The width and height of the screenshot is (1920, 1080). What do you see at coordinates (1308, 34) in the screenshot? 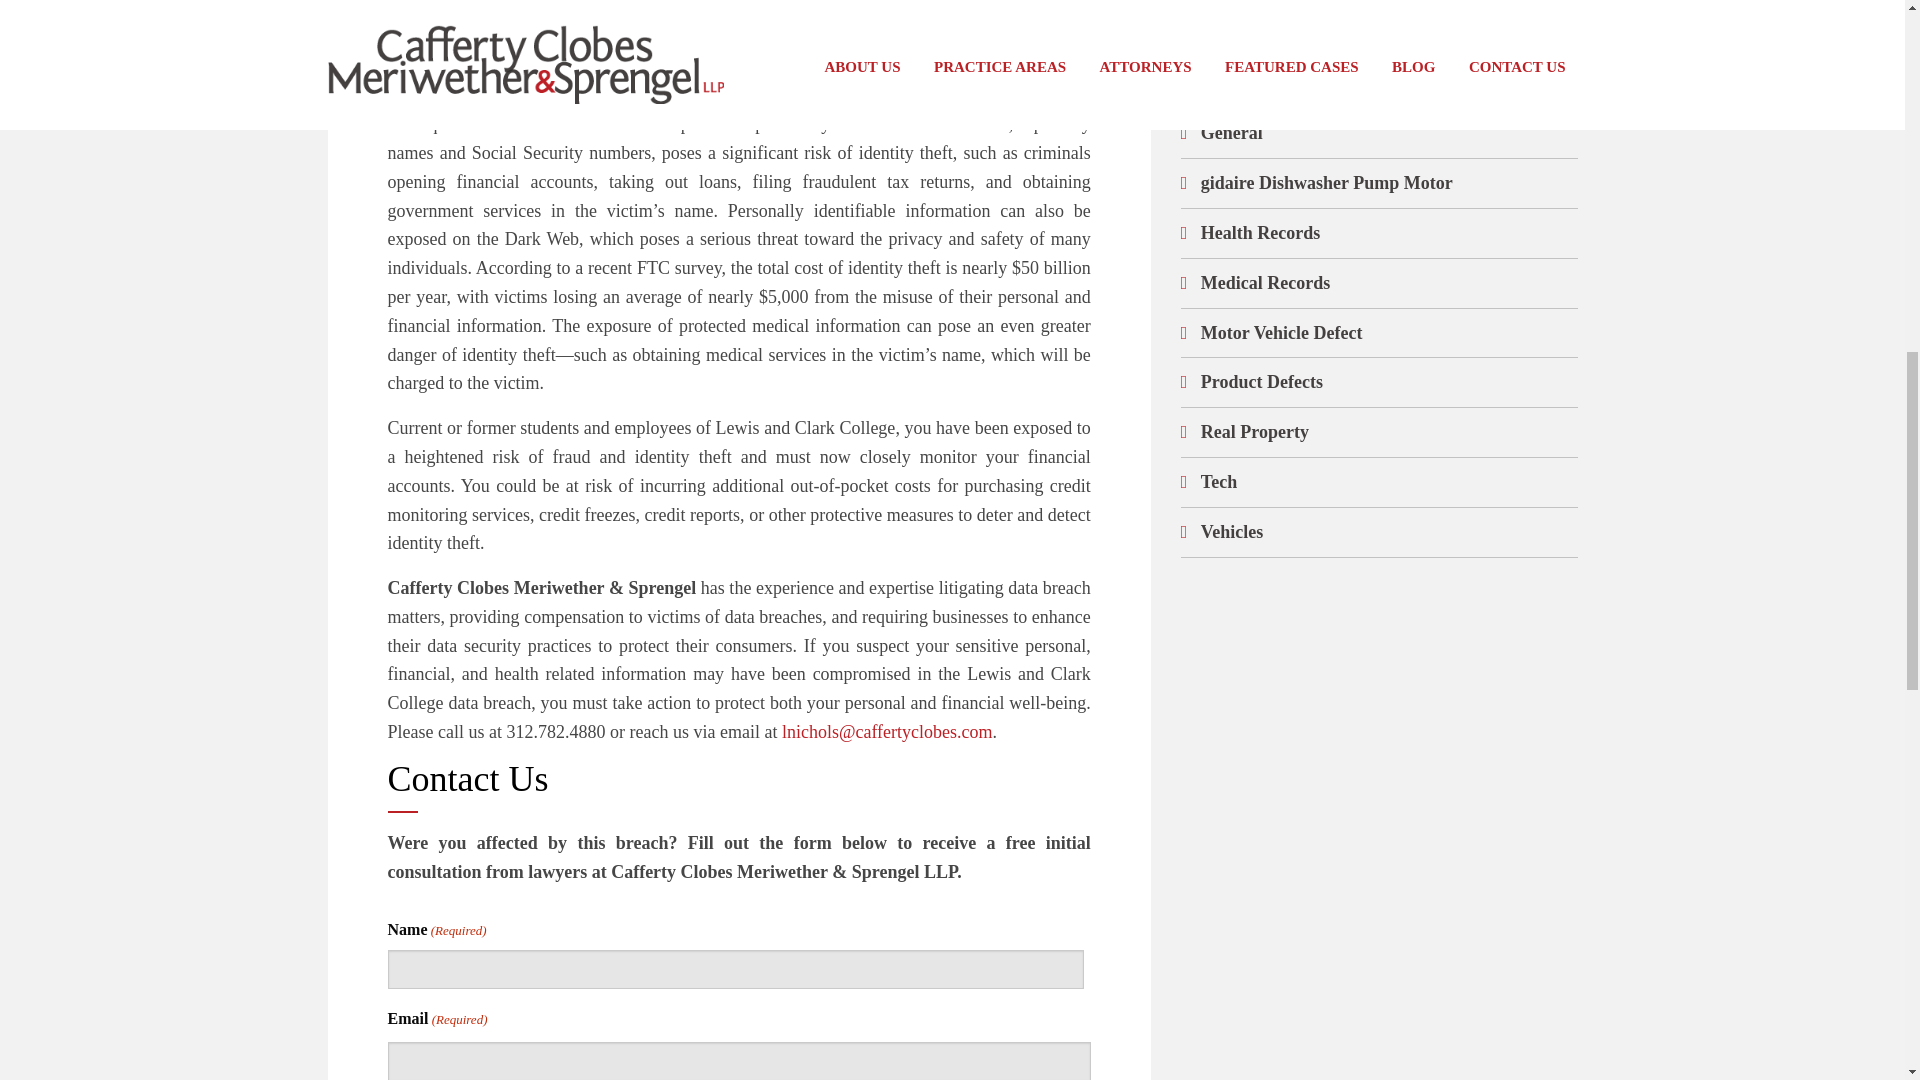
I see `frigidaire dishwasher defect` at bounding box center [1308, 34].